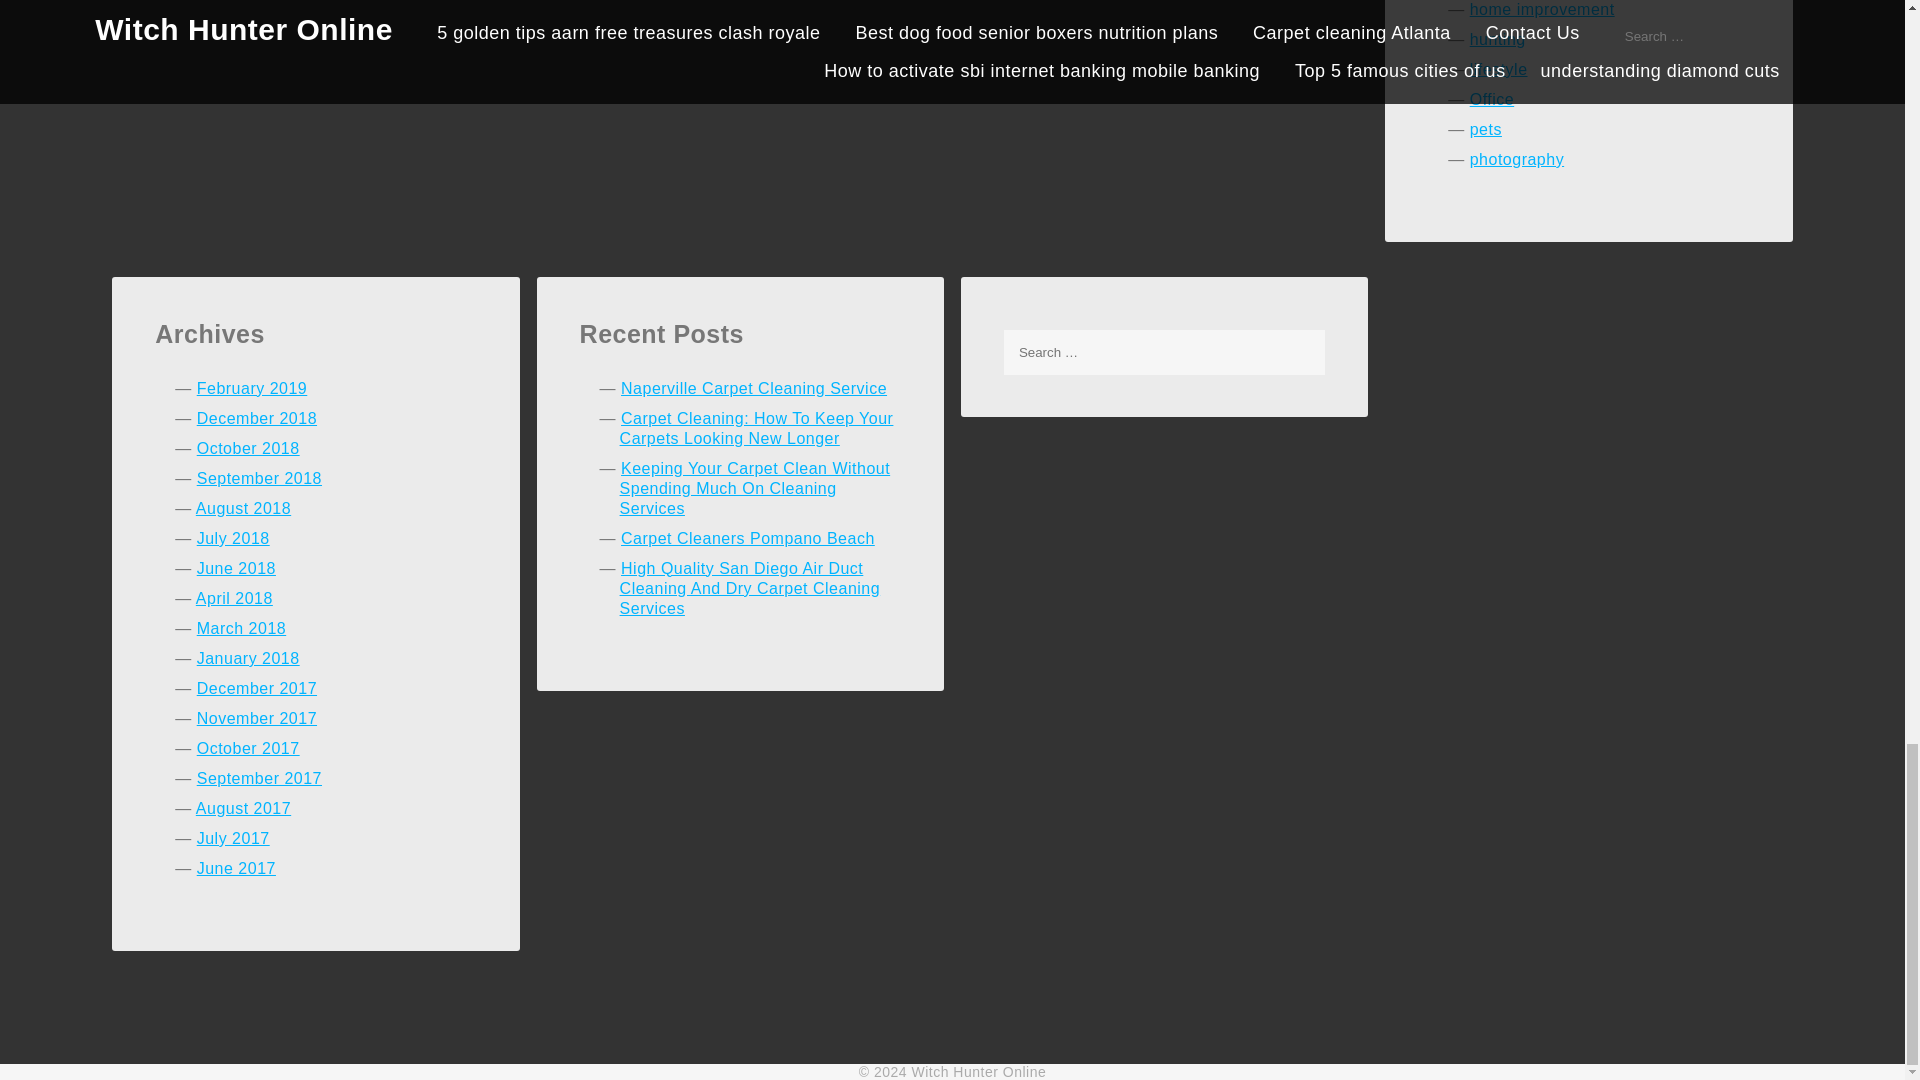  What do you see at coordinates (252, 388) in the screenshot?
I see `February 2019` at bounding box center [252, 388].